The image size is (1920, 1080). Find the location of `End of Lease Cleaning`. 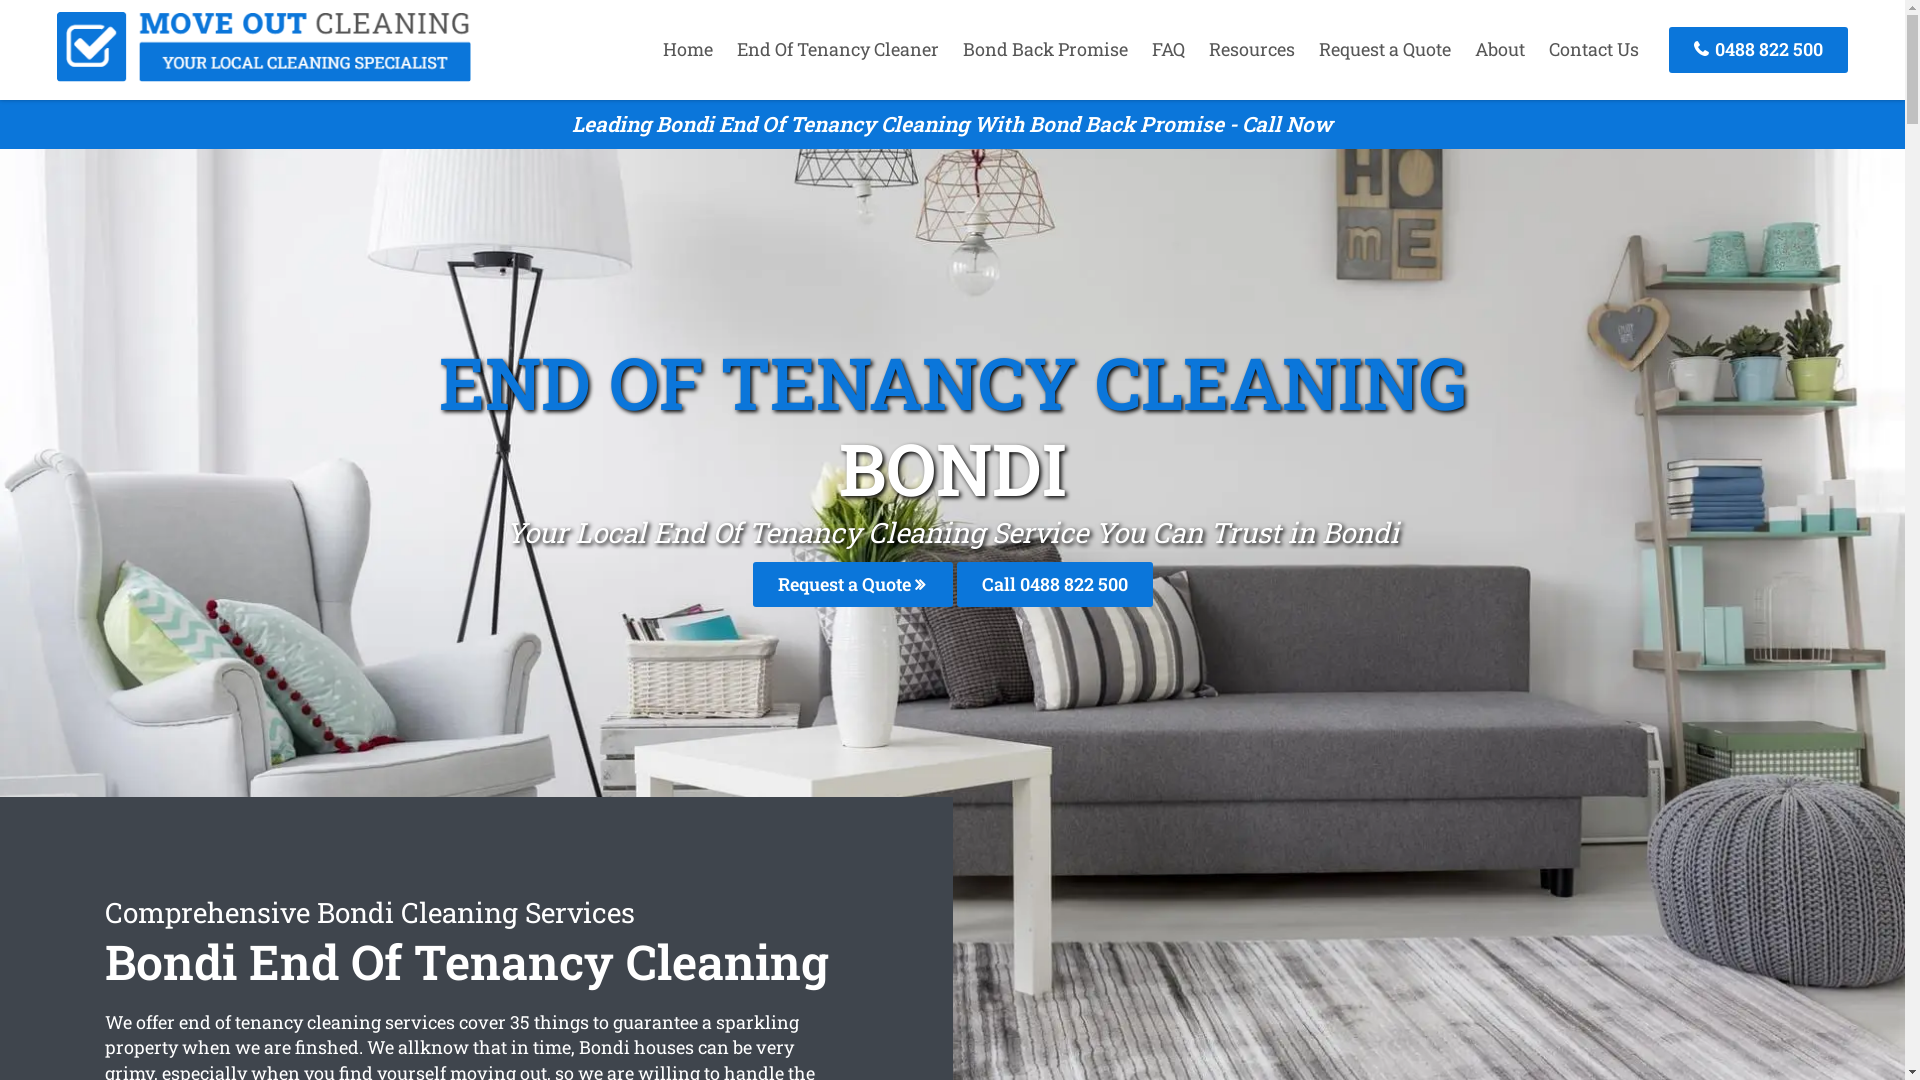

End of Lease Cleaning is located at coordinates (264, 75).